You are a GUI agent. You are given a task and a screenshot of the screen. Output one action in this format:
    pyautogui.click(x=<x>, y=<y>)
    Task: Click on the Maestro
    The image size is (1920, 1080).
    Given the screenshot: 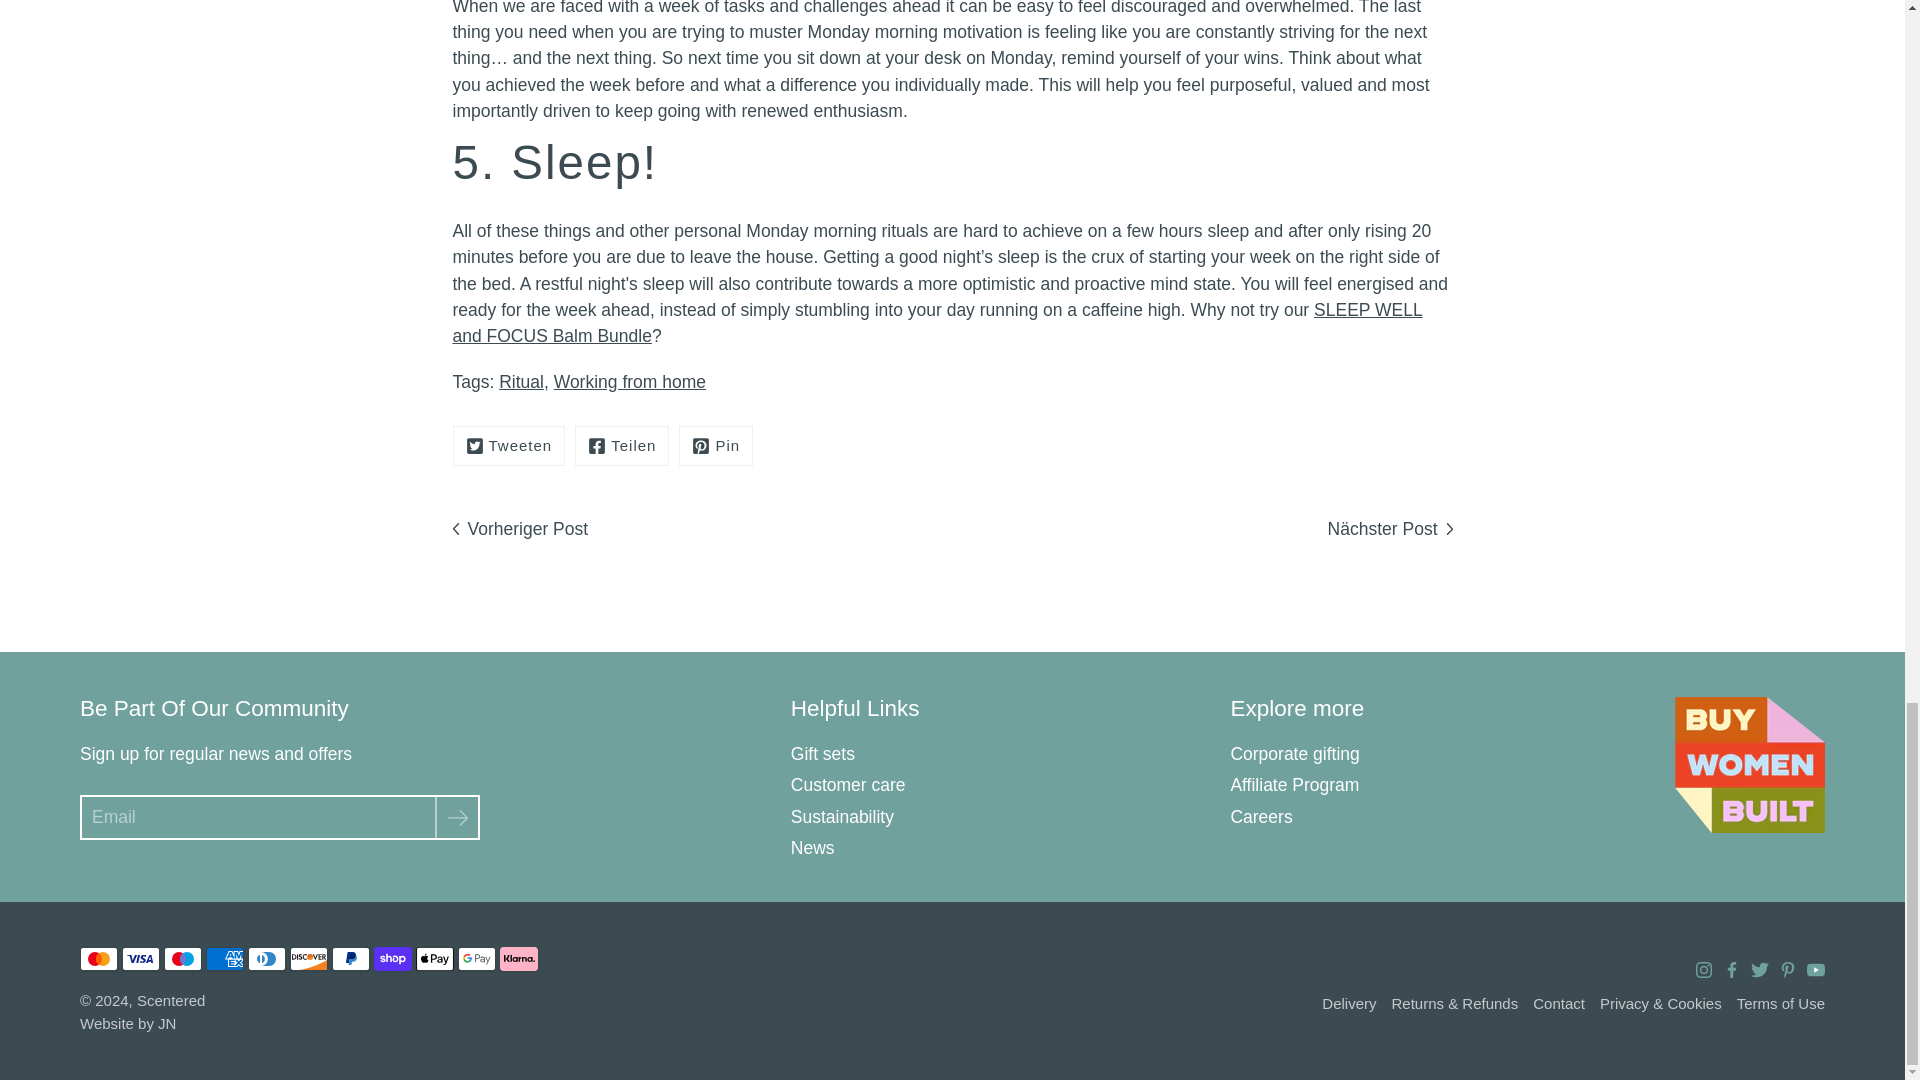 What is the action you would take?
    pyautogui.click(x=182, y=958)
    